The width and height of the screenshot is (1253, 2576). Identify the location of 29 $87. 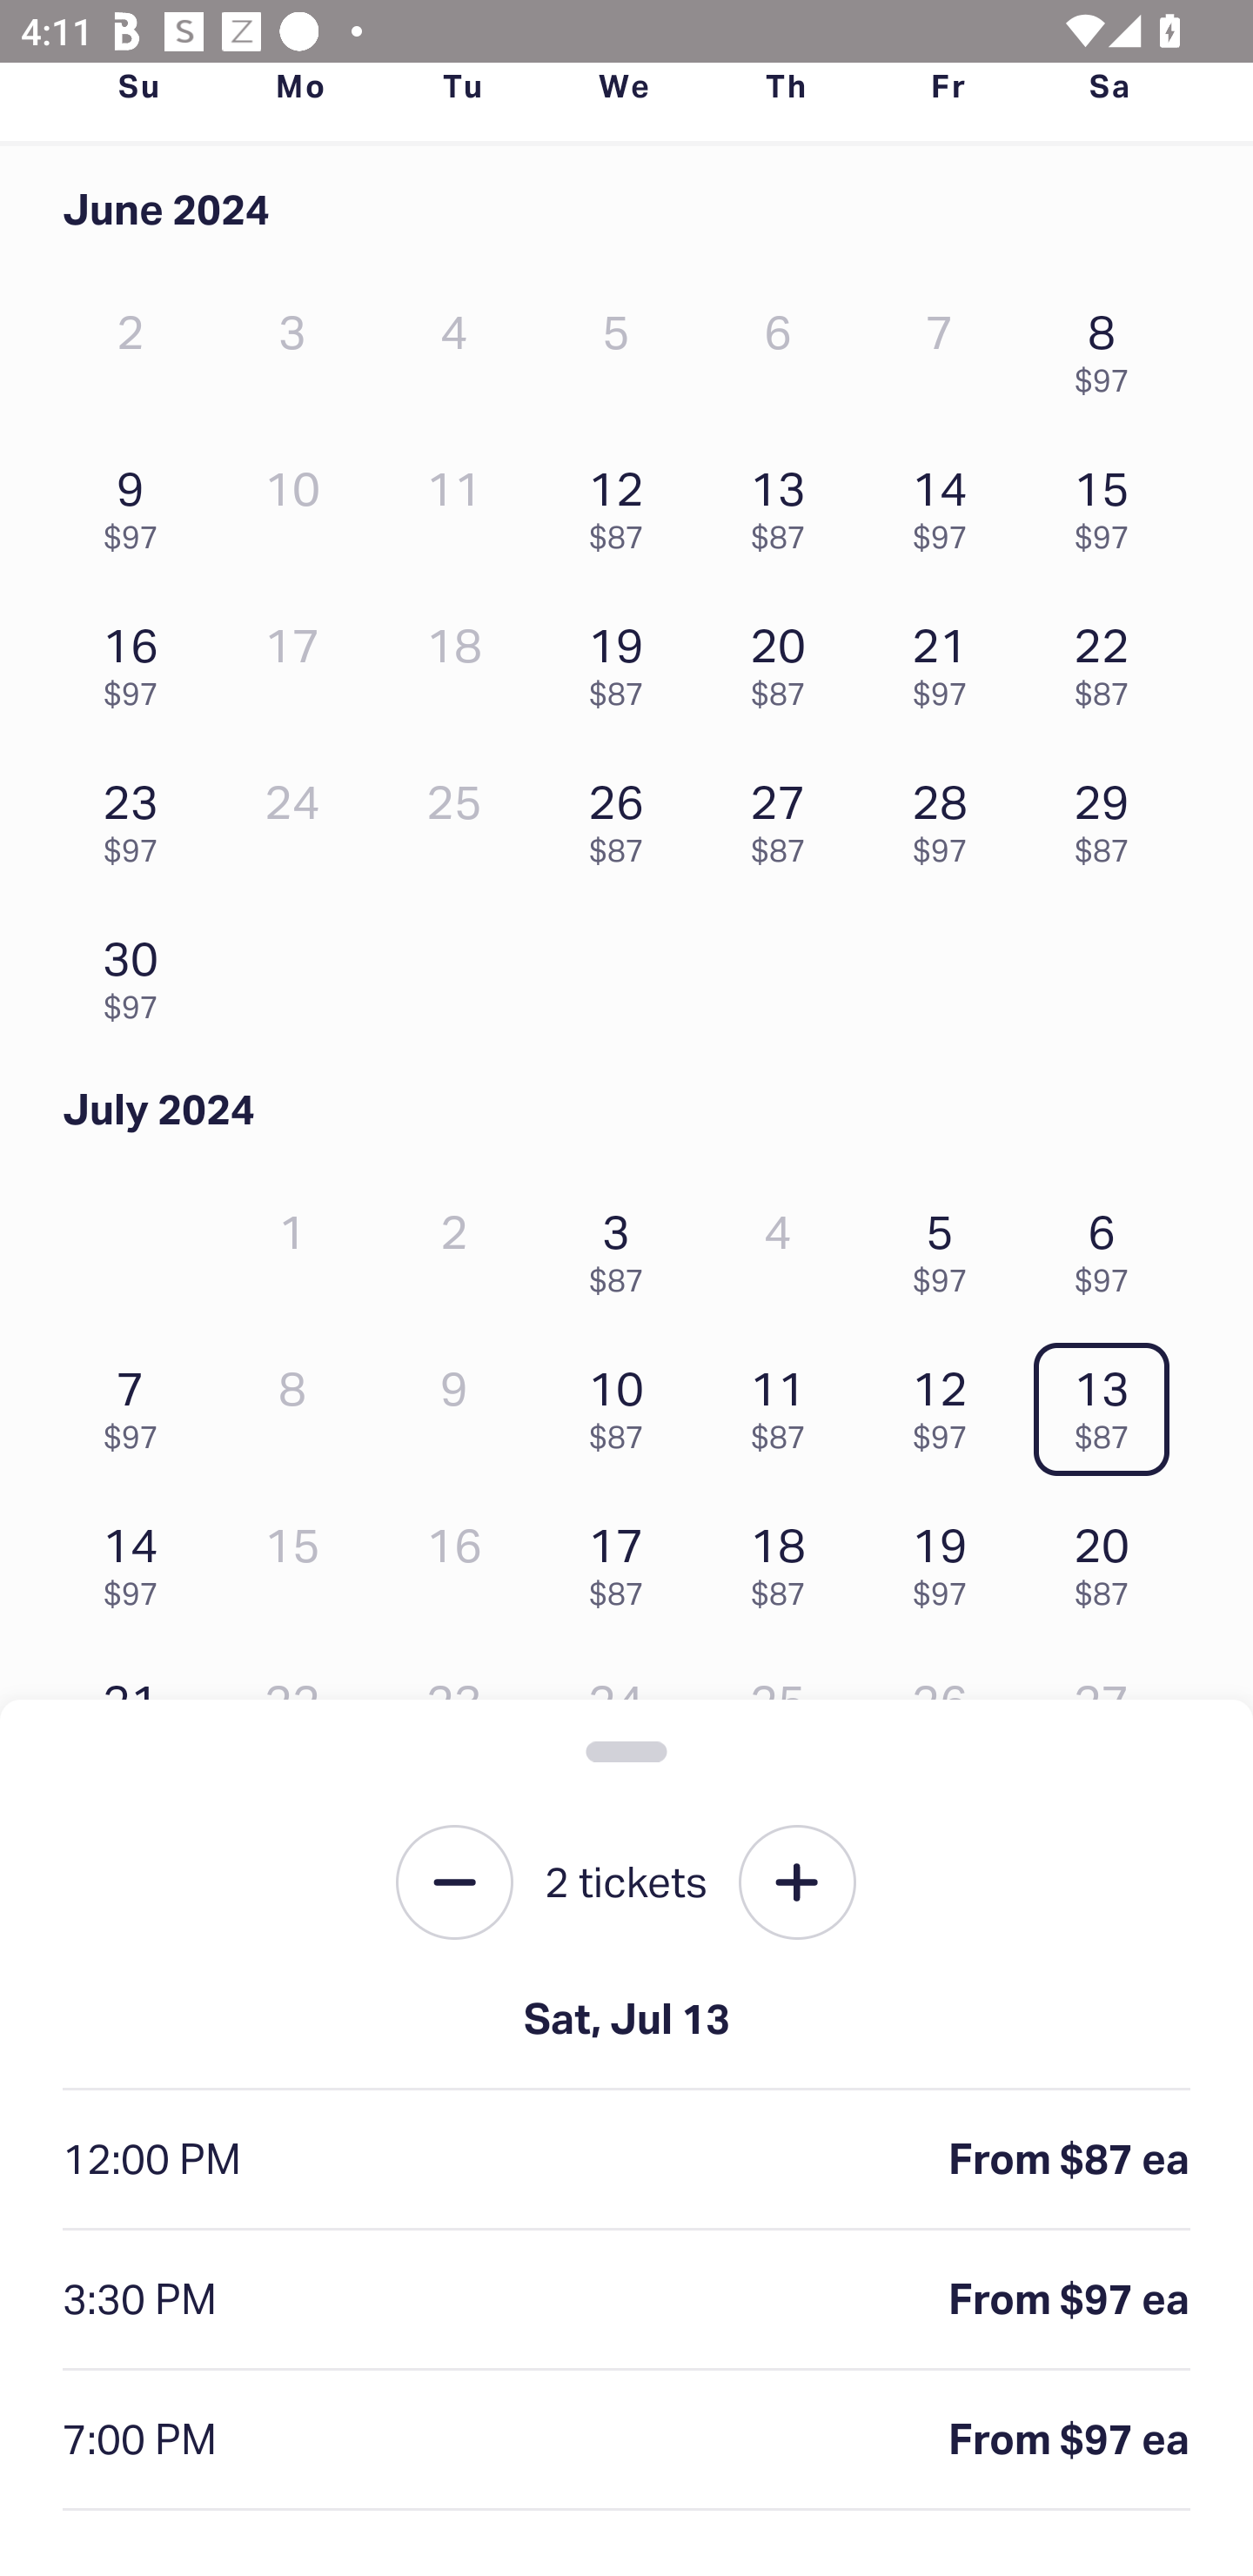
(1109, 816).